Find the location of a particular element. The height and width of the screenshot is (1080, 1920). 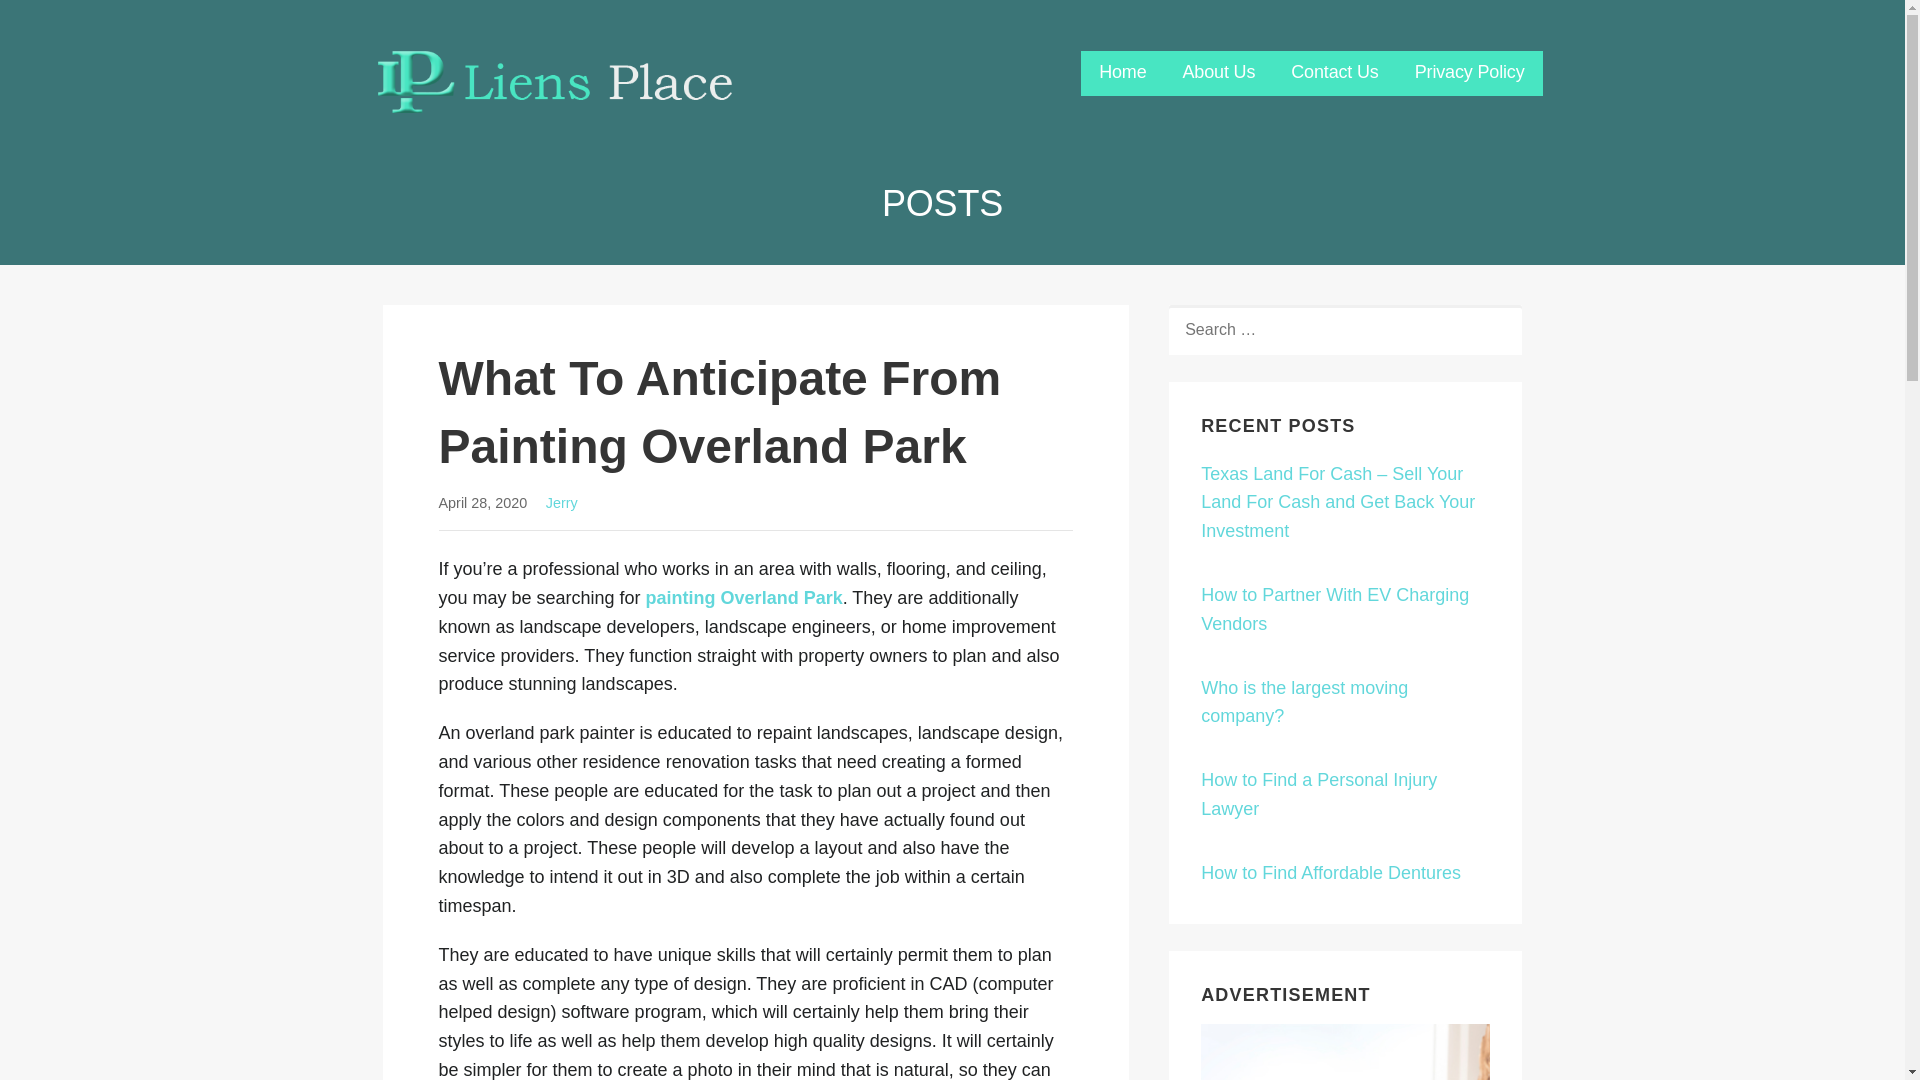

painting Overland Park is located at coordinates (744, 598).